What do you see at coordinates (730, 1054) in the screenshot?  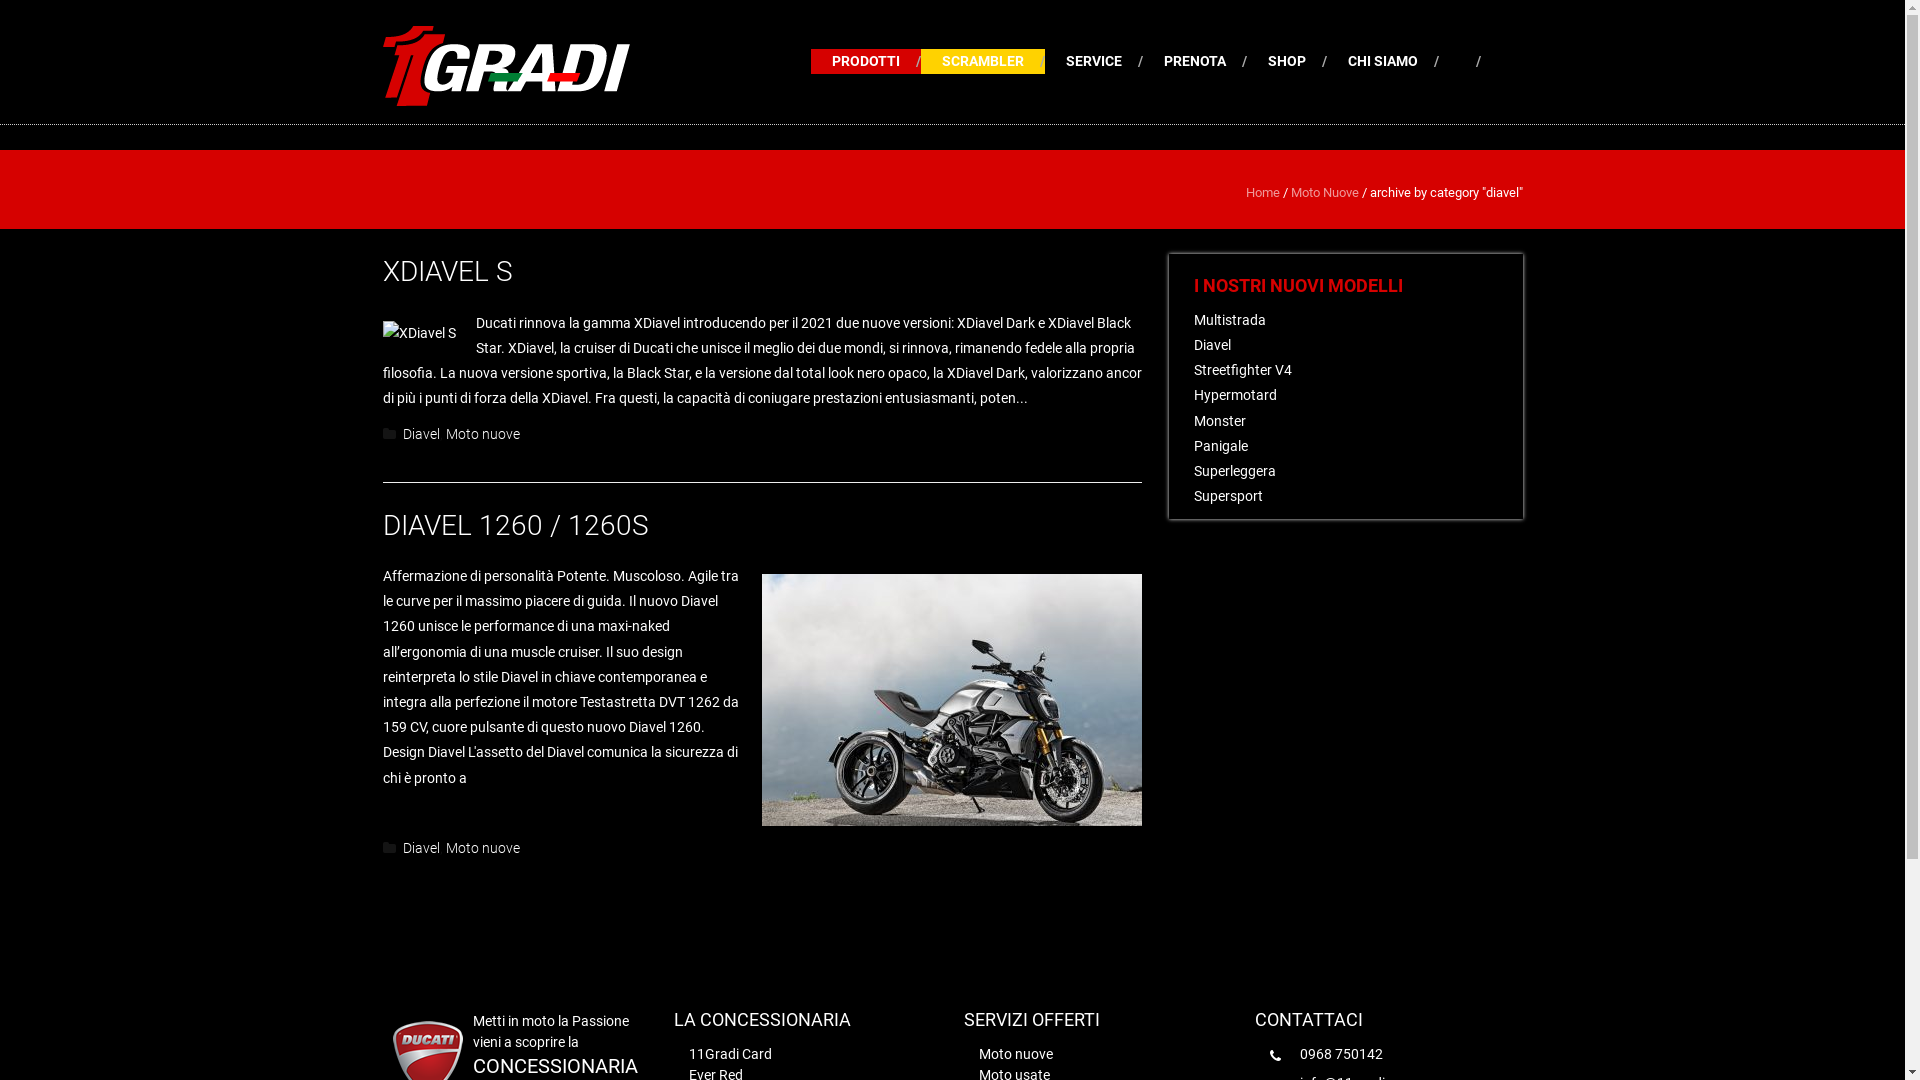 I see `11Gradi Card` at bounding box center [730, 1054].